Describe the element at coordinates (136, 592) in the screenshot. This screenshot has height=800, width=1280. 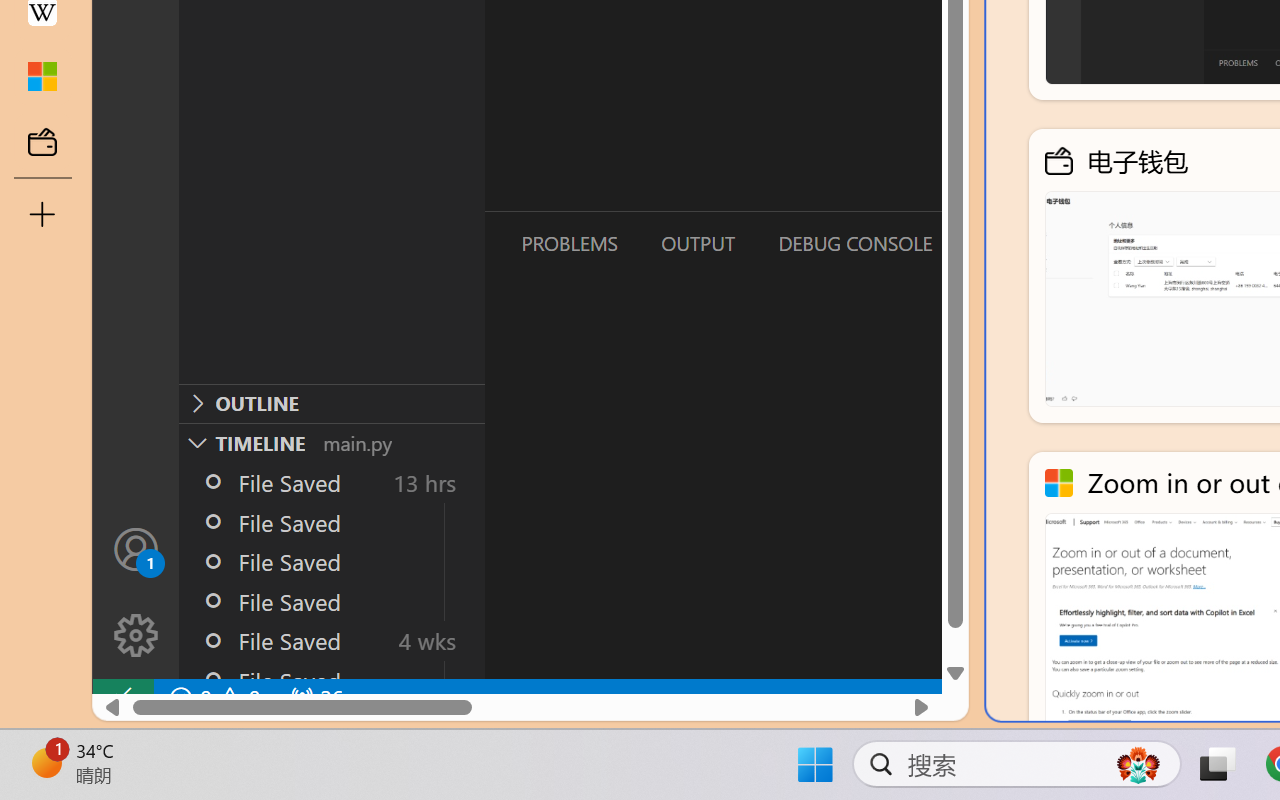
I see `Manage` at that location.